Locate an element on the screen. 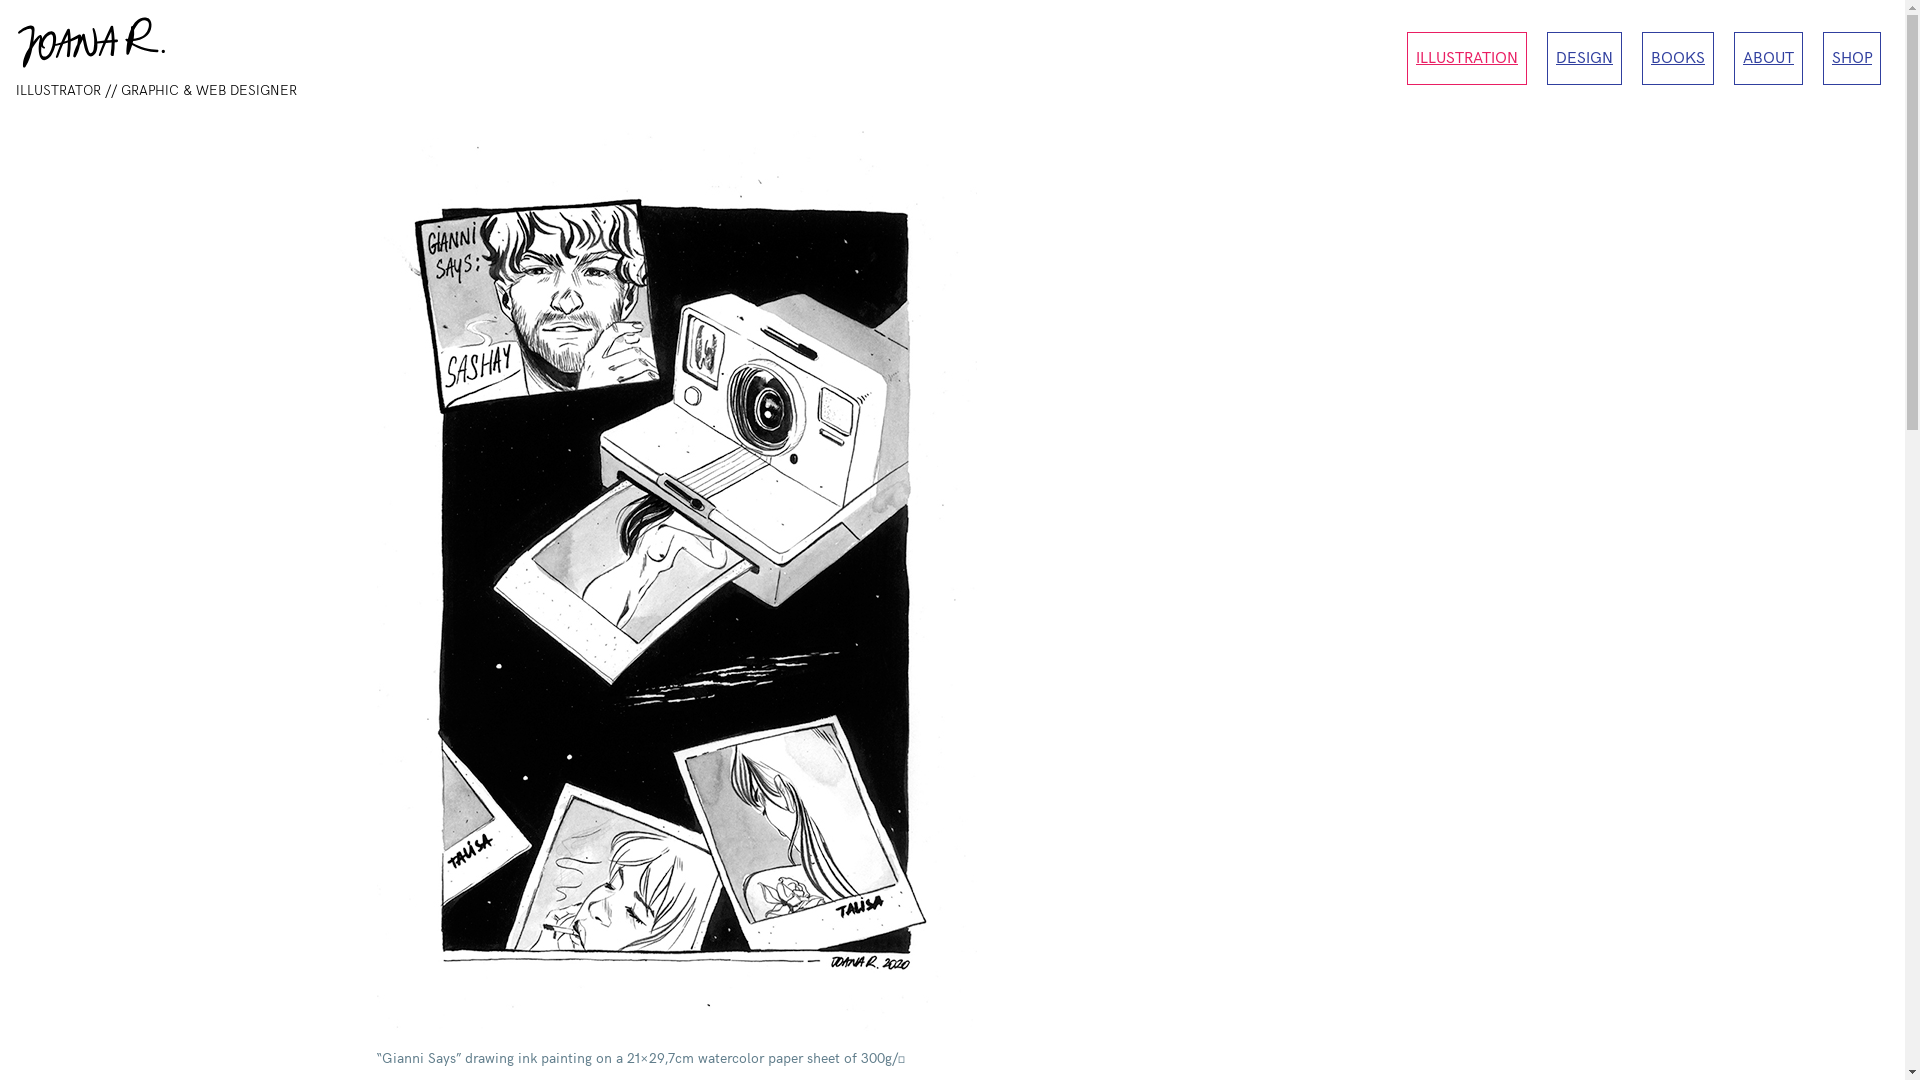  DESIGN is located at coordinates (1584, 58).